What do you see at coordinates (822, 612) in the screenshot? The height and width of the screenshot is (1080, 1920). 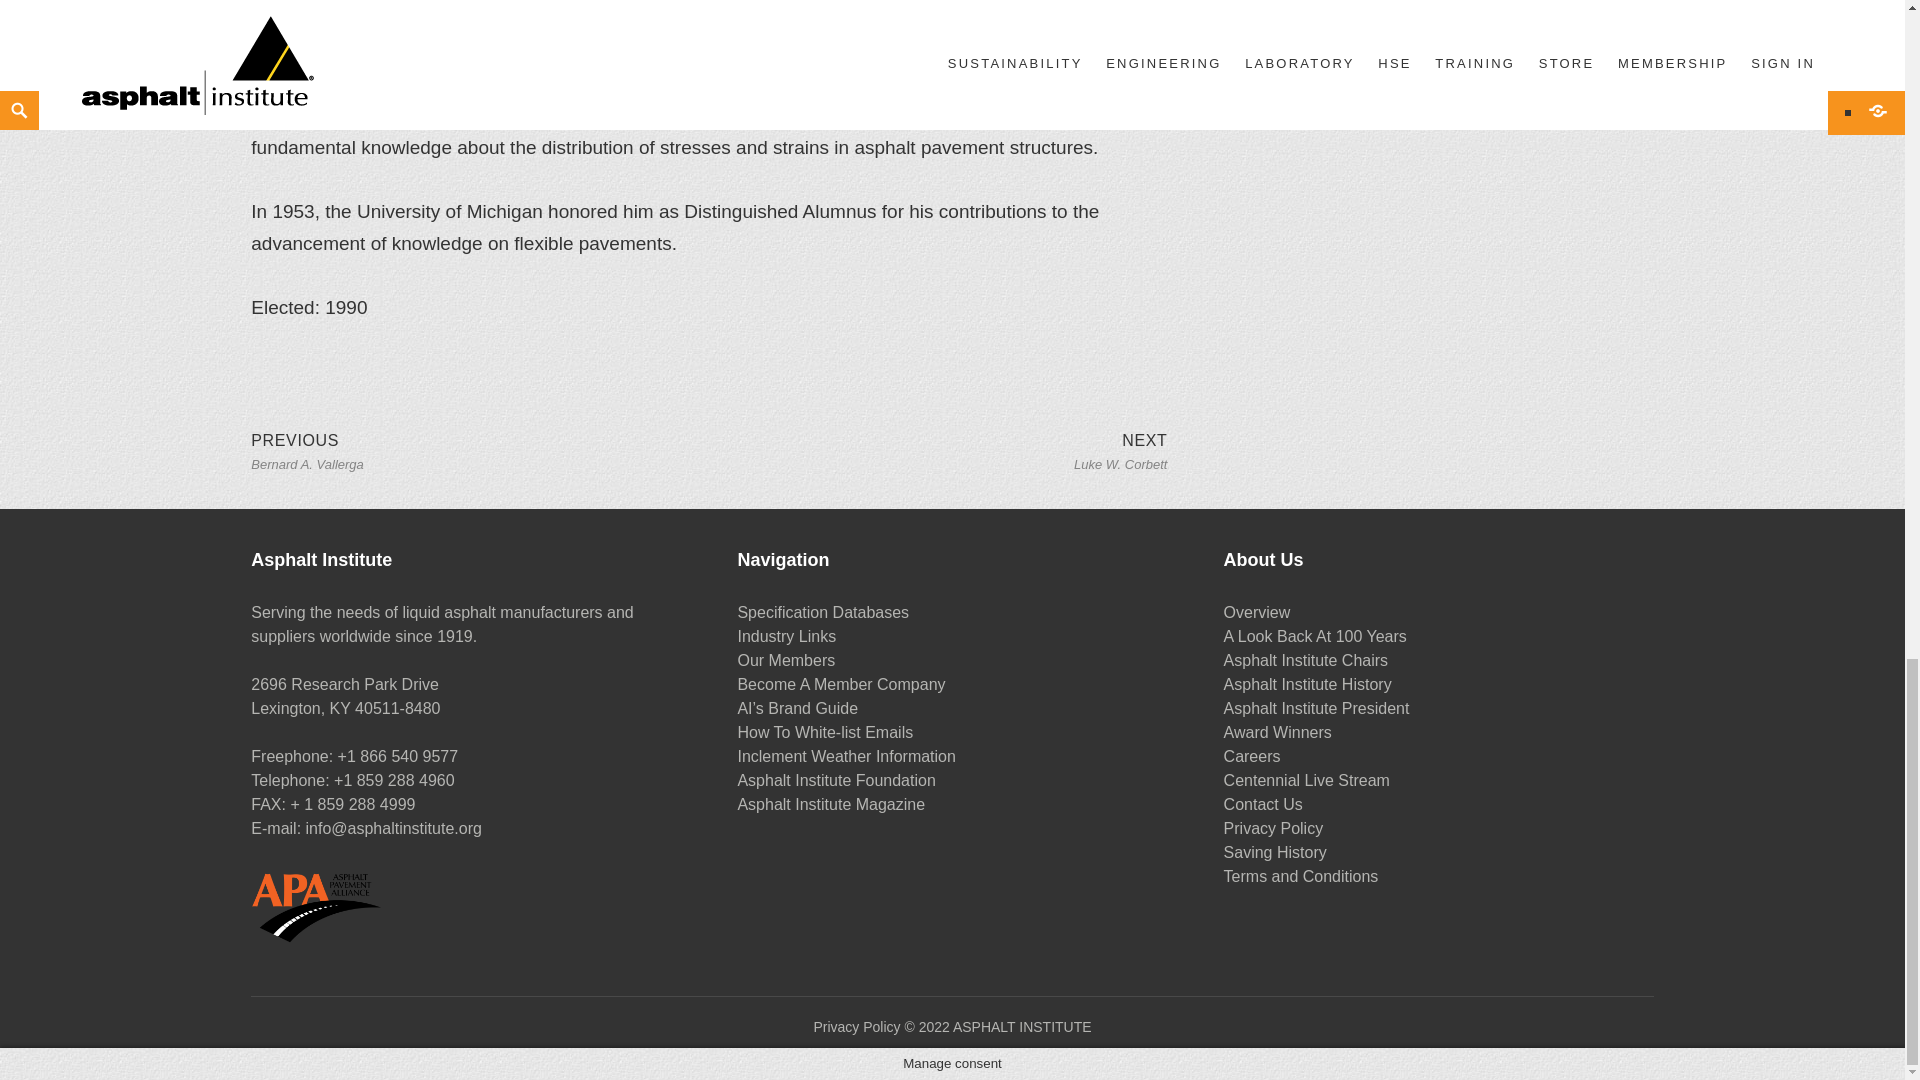 I see `Specification Databases` at bounding box center [822, 612].